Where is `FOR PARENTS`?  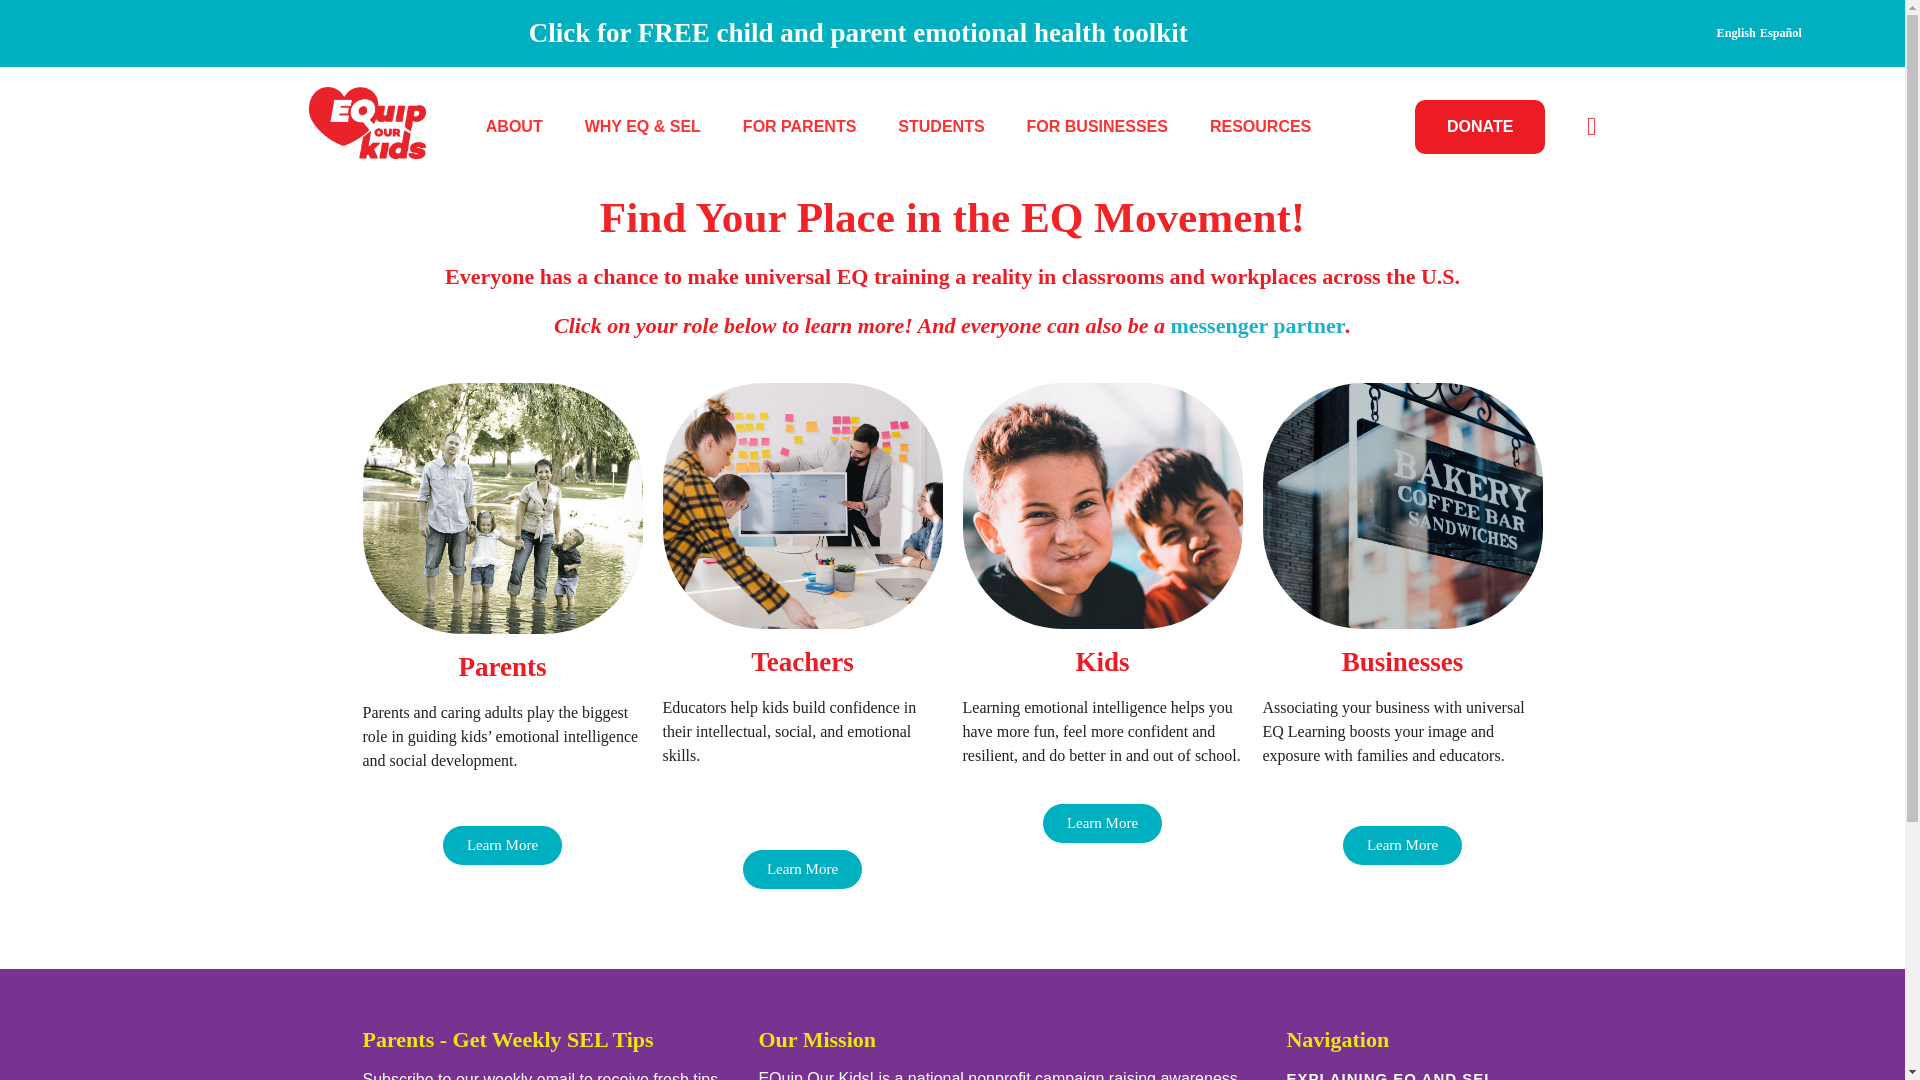 FOR PARENTS is located at coordinates (799, 127).